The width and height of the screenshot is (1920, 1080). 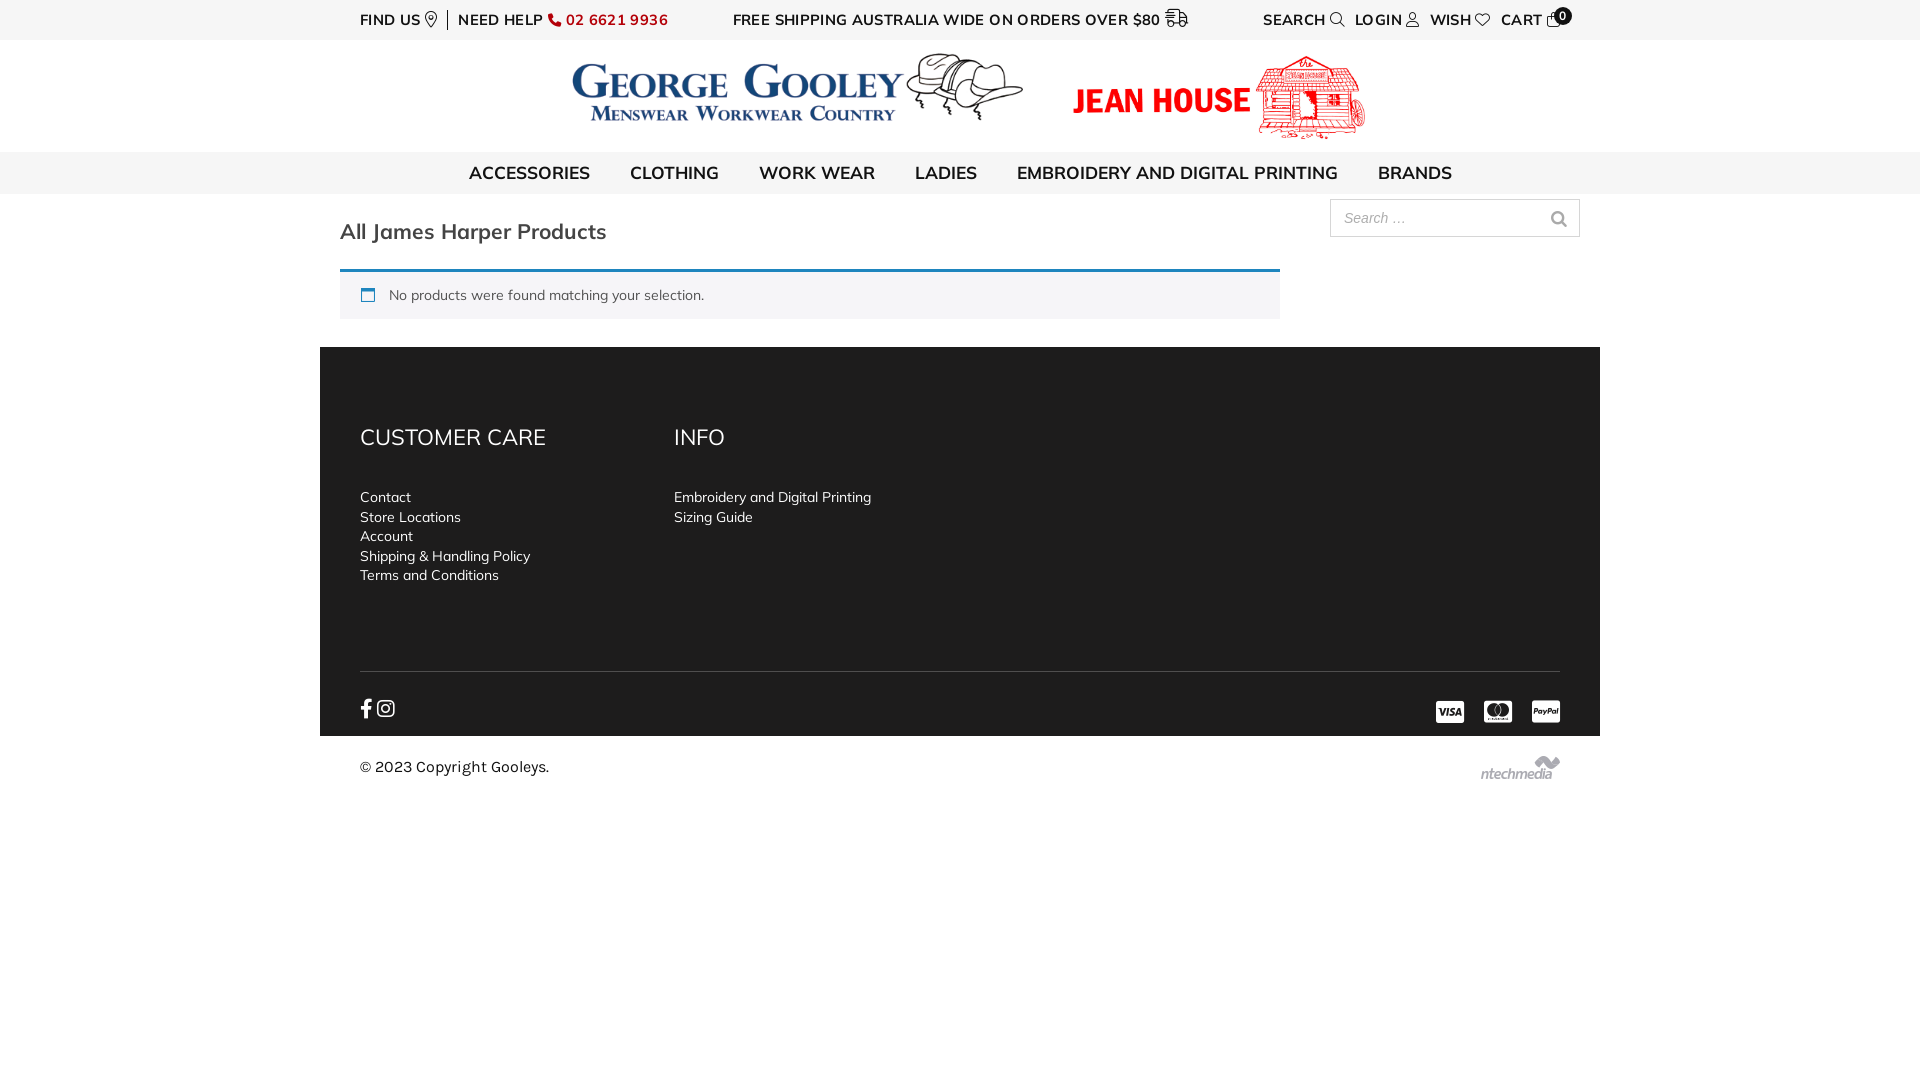 What do you see at coordinates (714, 517) in the screenshot?
I see `Sizing Guide` at bounding box center [714, 517].